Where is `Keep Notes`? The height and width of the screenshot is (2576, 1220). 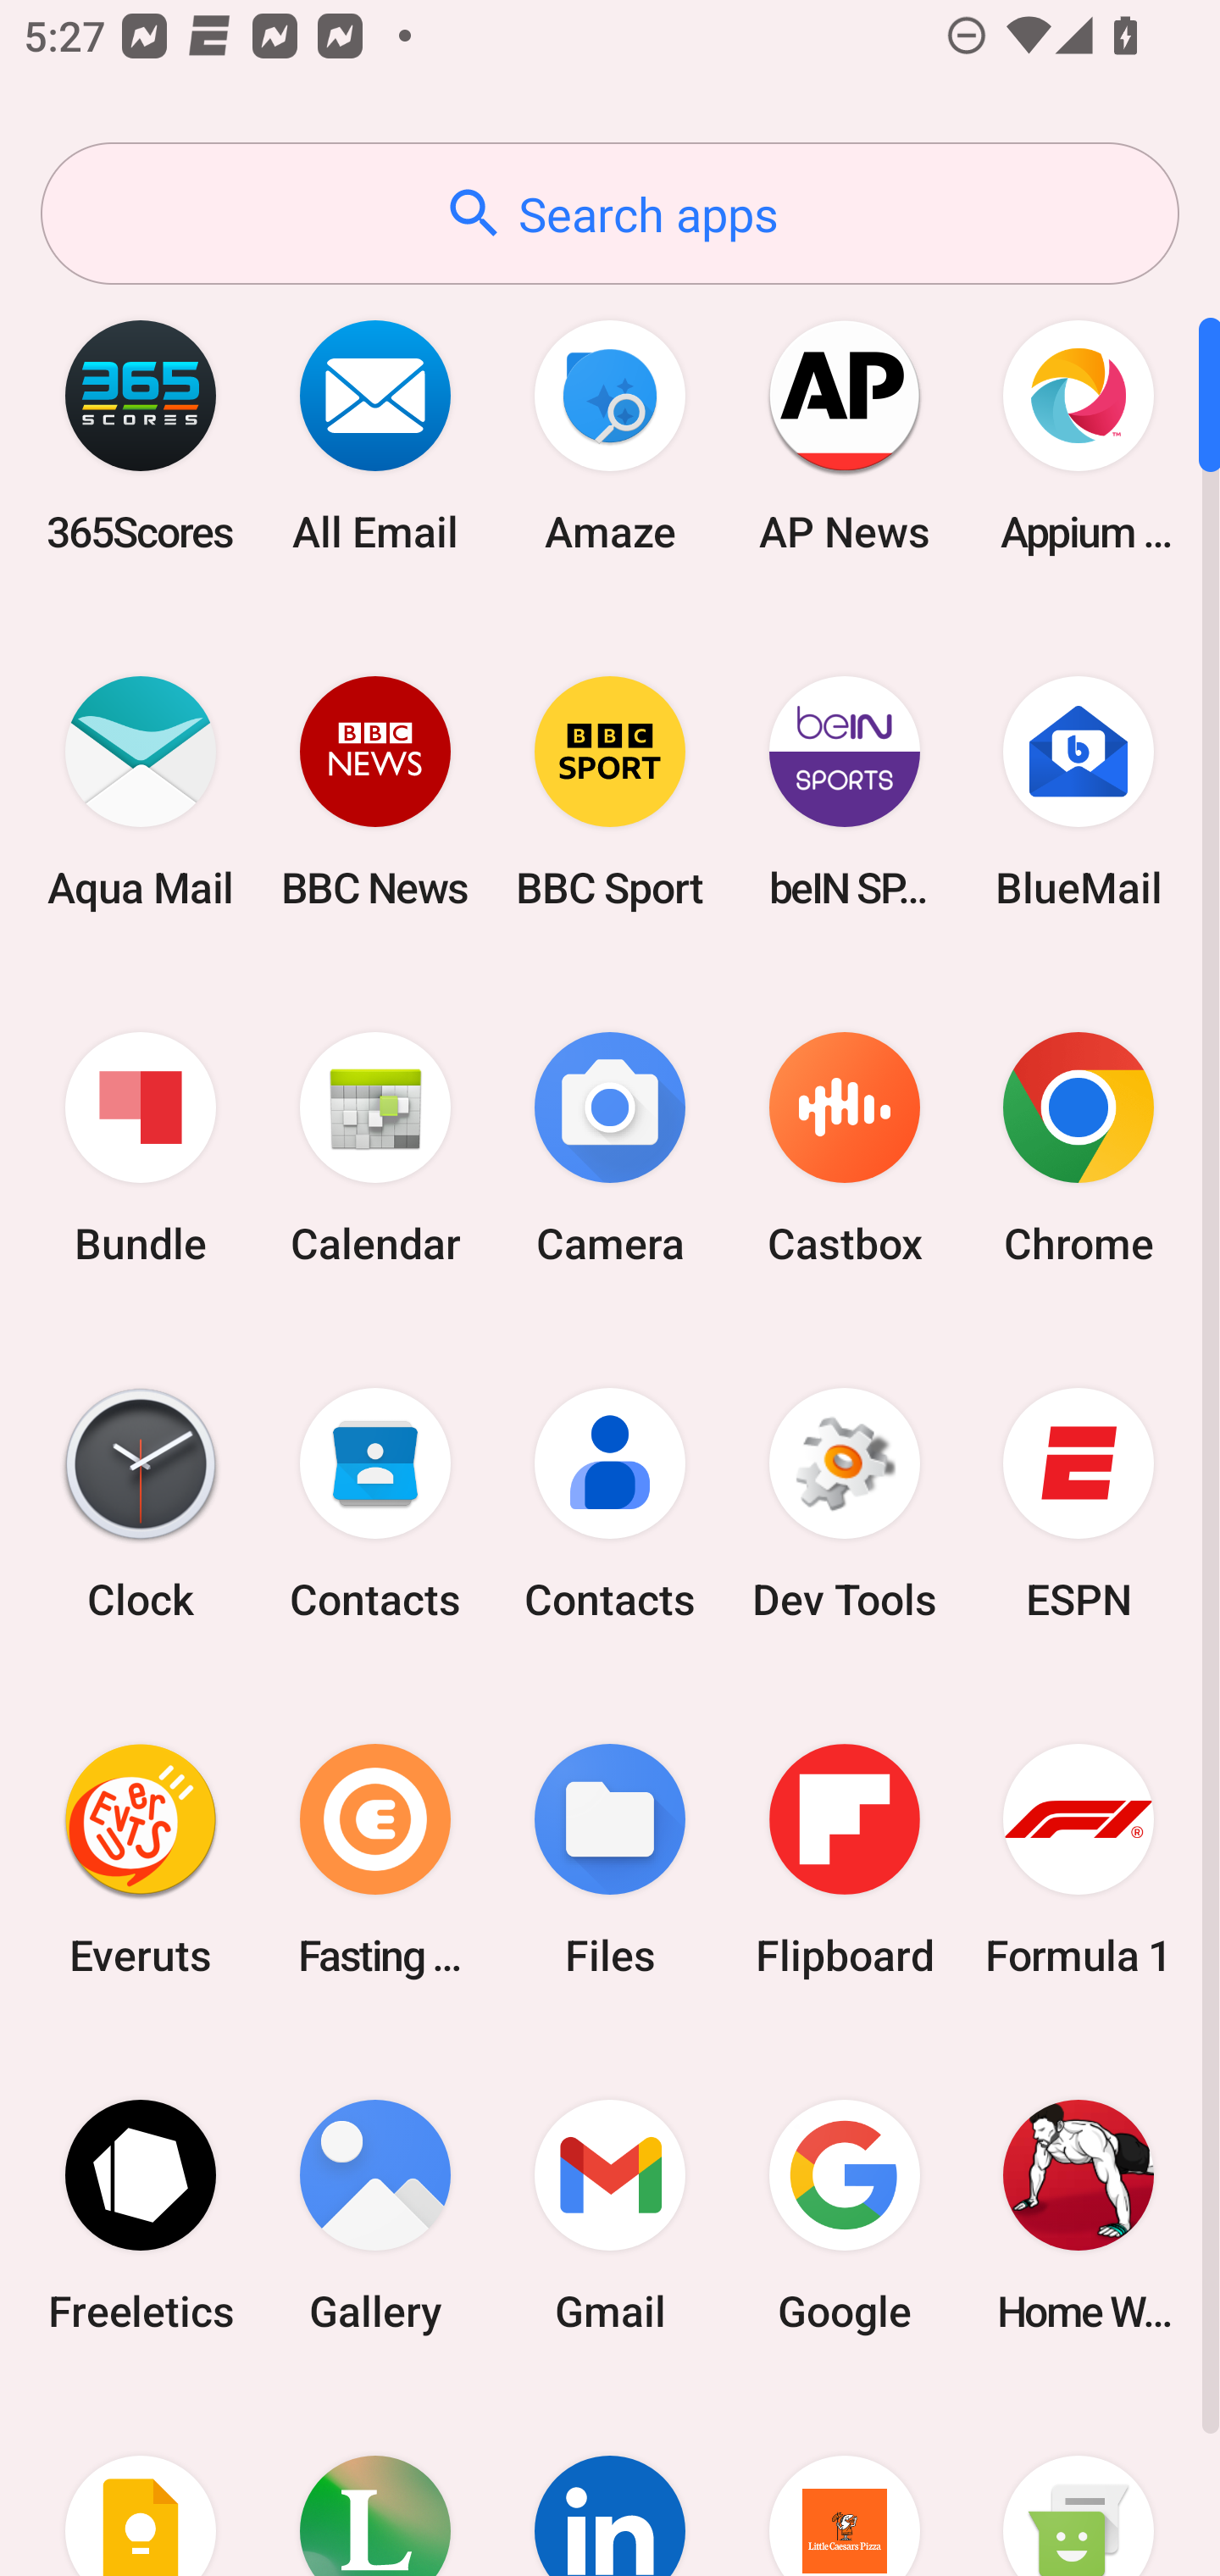 Keep Notes is located at coordinates (141, 2484).